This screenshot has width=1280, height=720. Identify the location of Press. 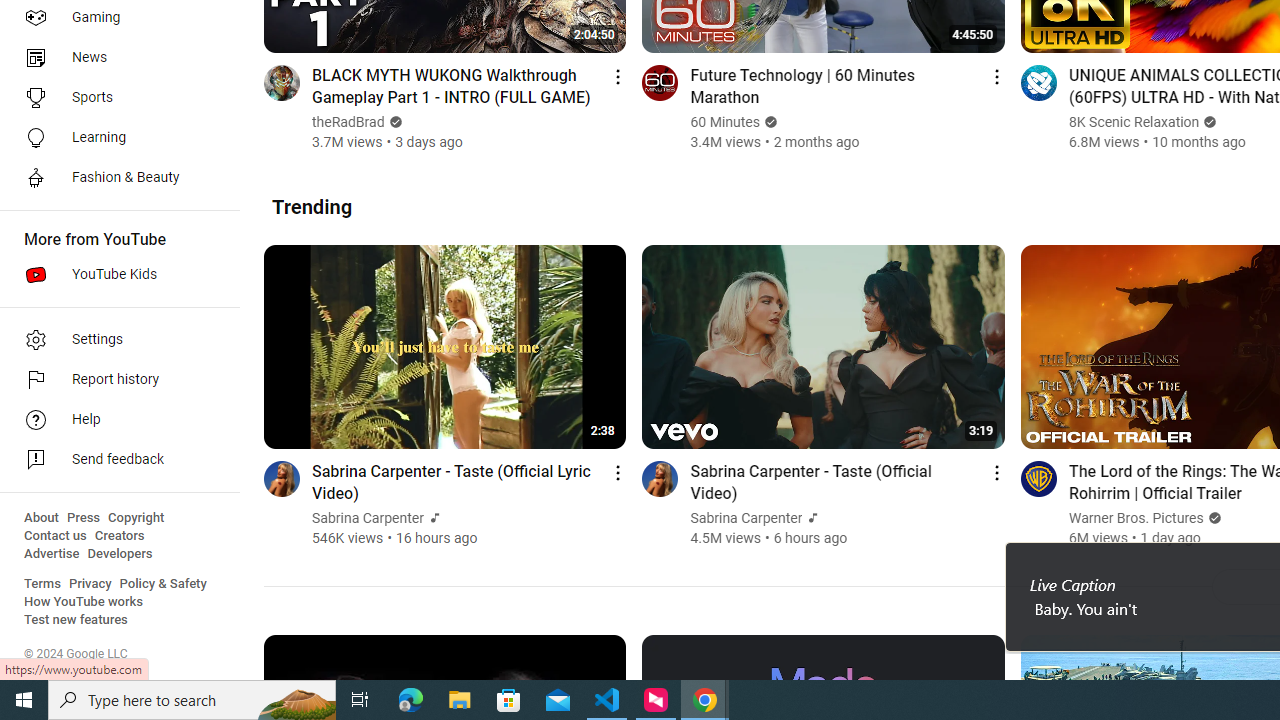
(84, 518).